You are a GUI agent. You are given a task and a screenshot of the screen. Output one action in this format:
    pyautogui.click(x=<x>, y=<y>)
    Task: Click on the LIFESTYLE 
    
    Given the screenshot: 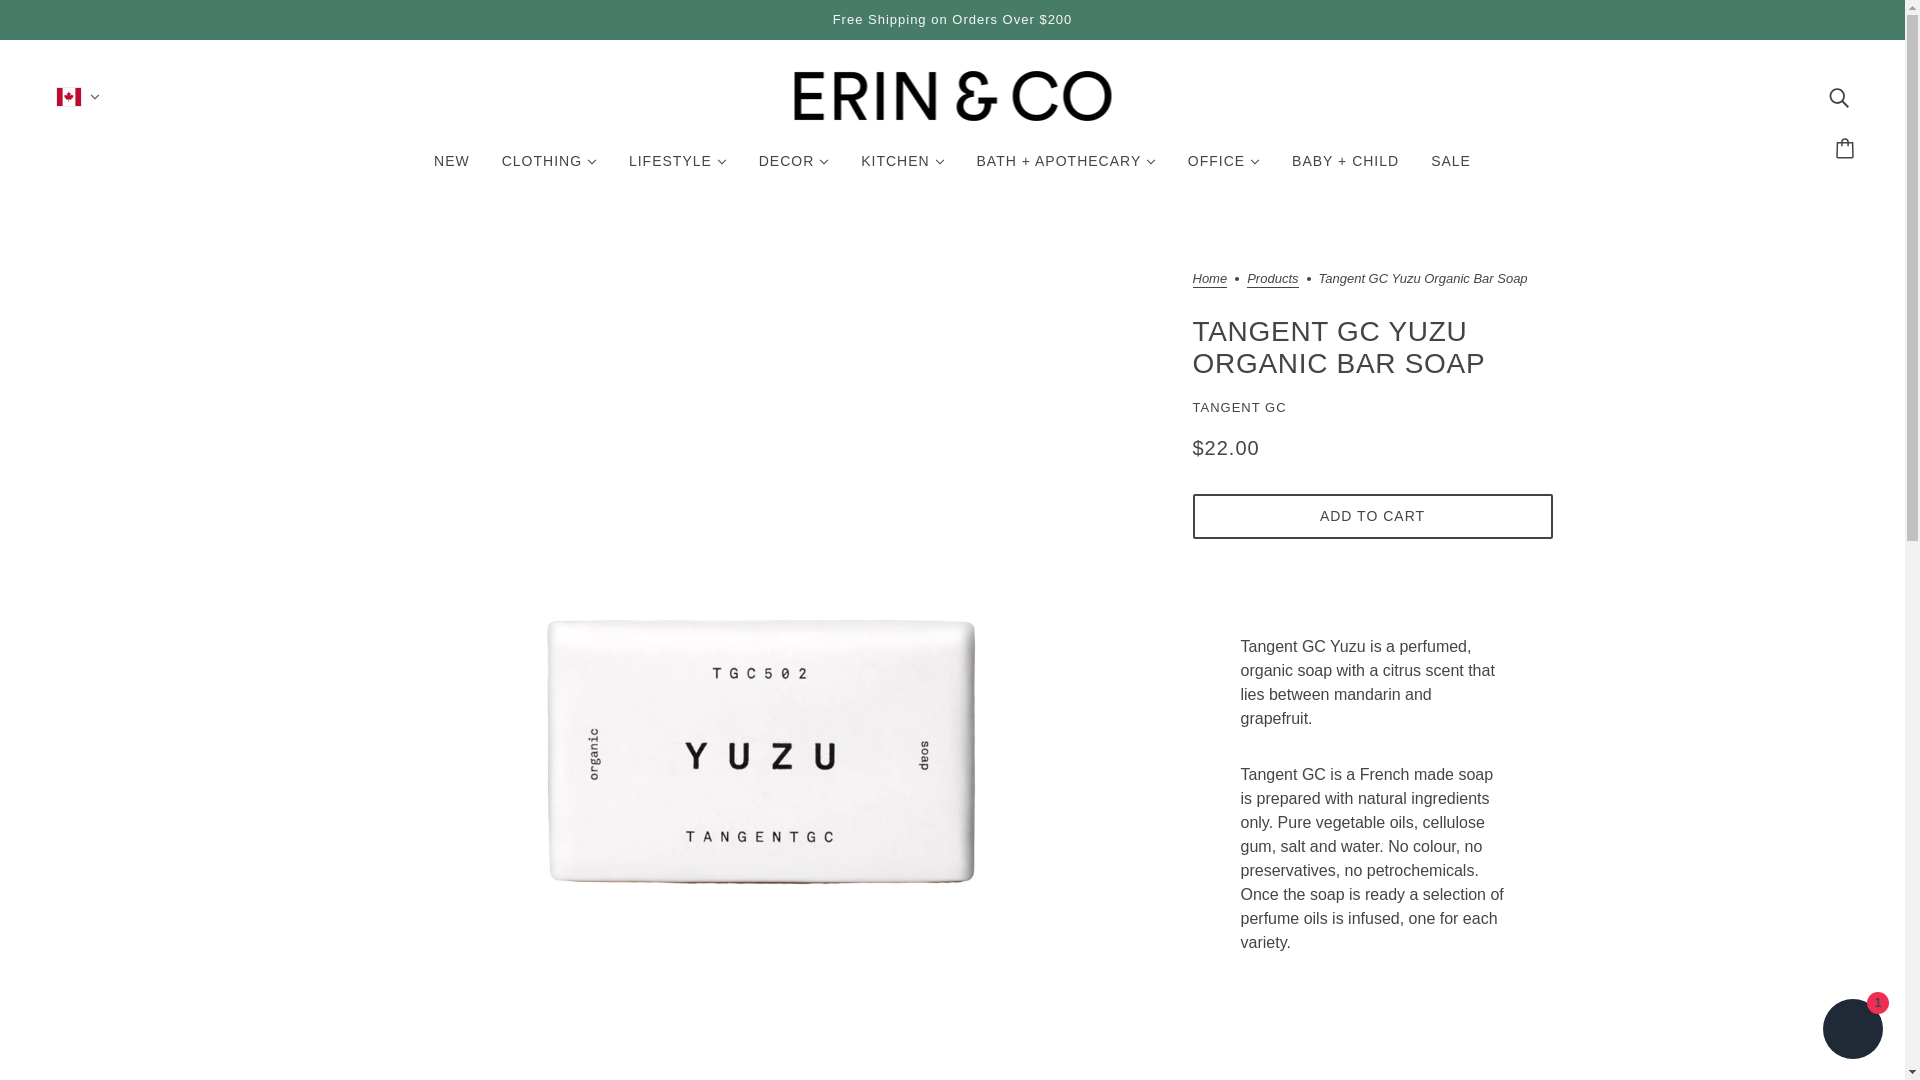 What is the action you would take?
    pyautogui.click(x=678, y=168)
    